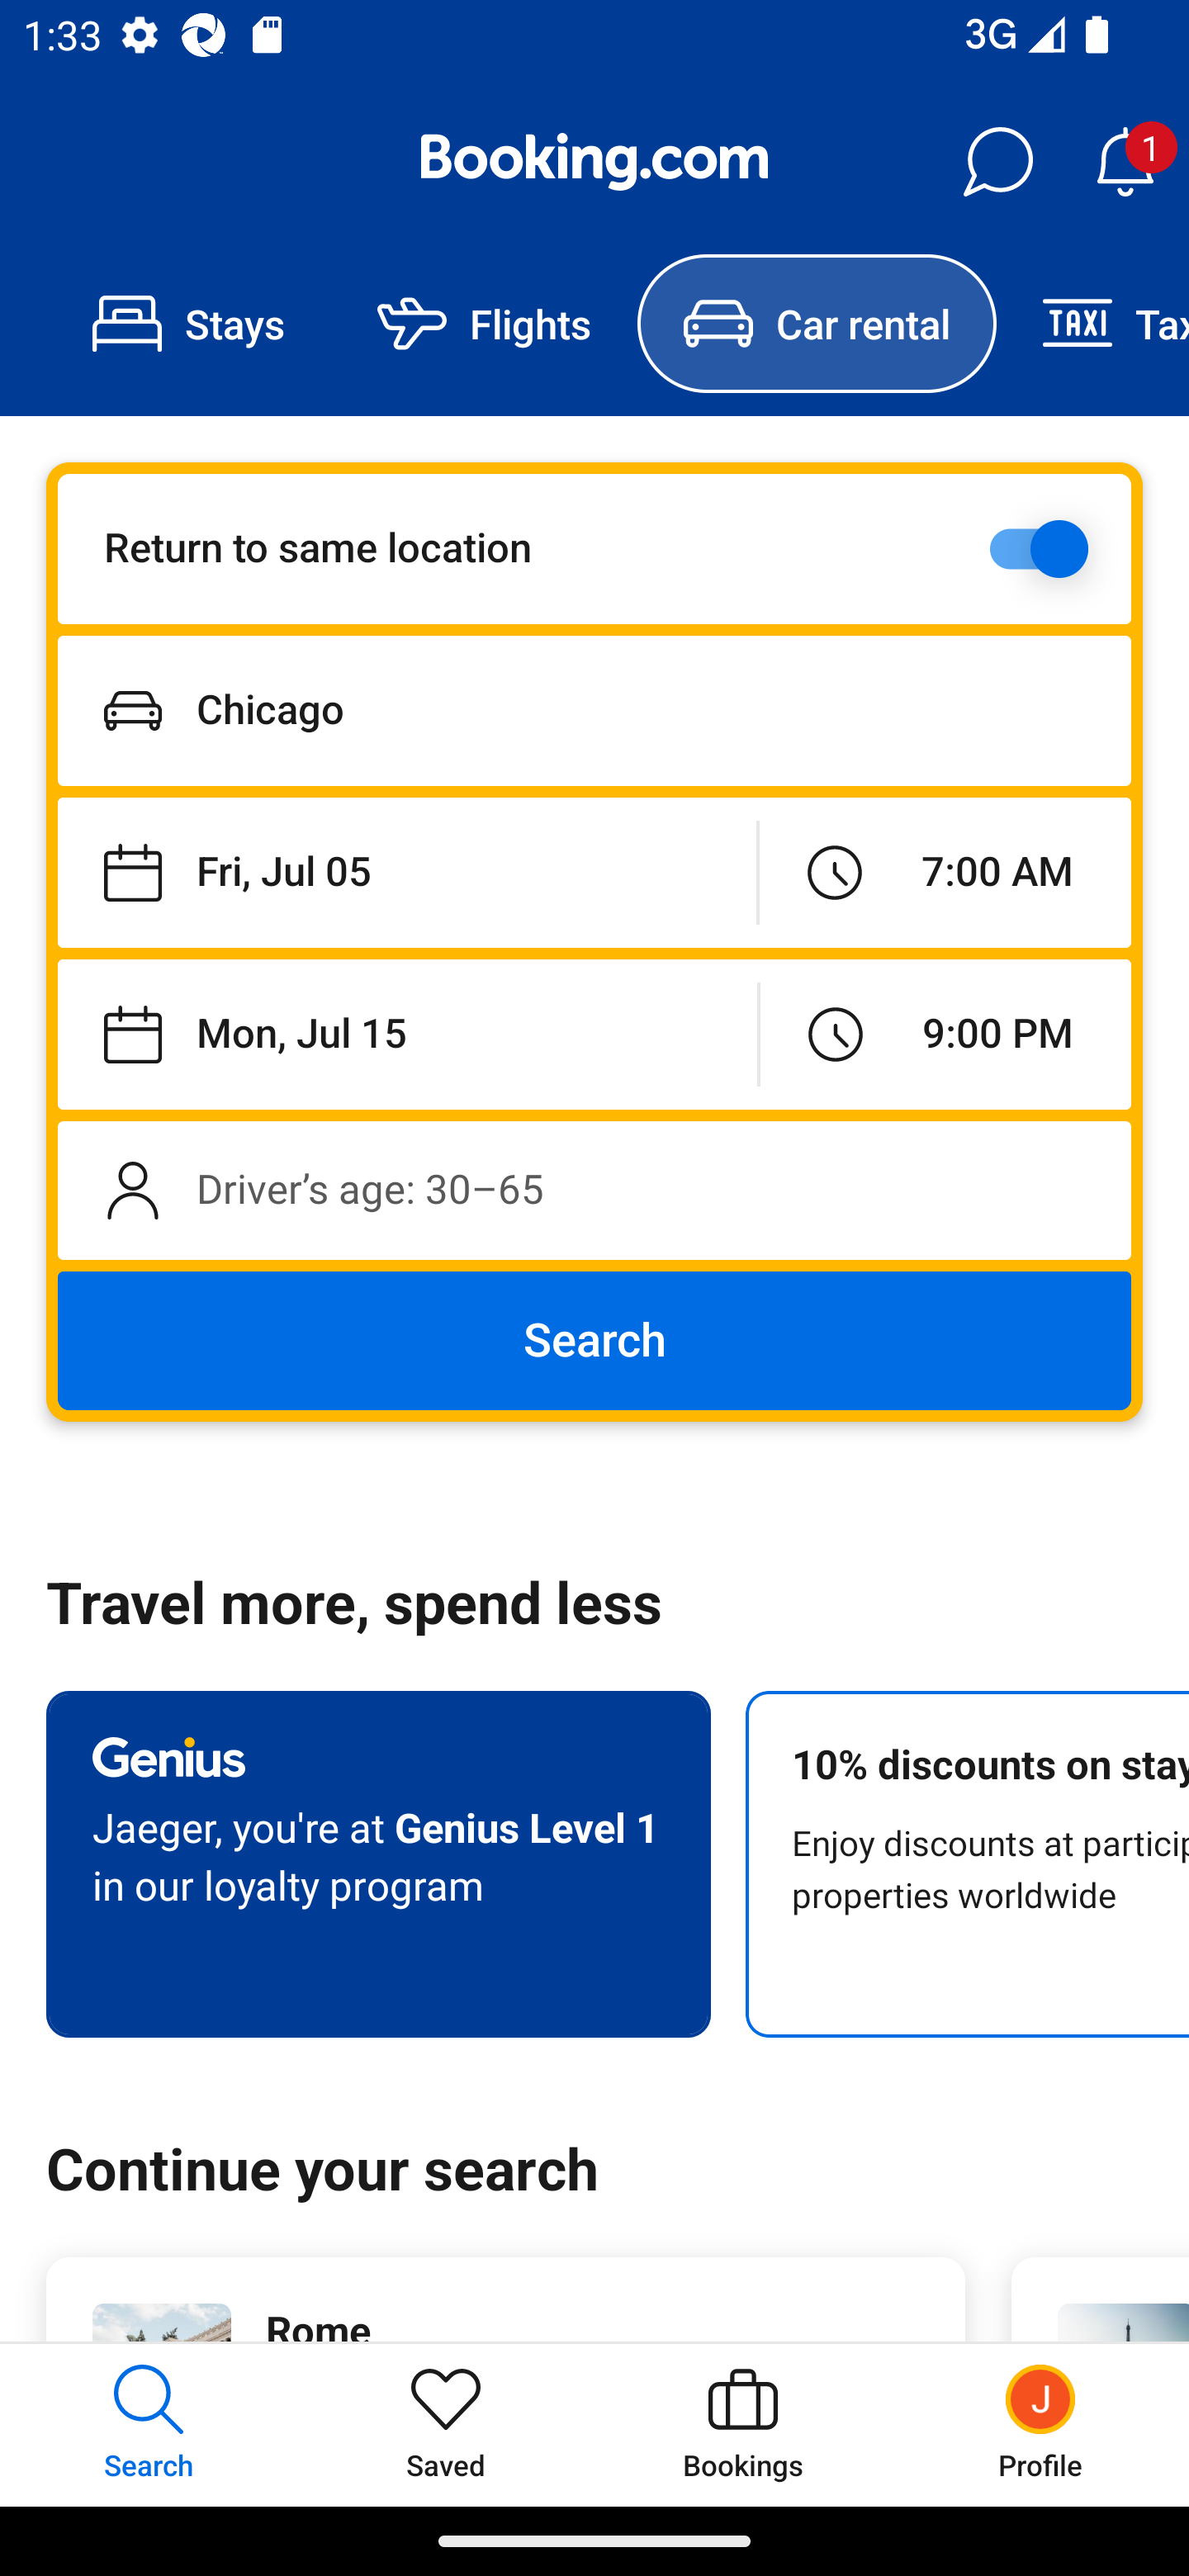  Describe the element at coordinates (997, 162) in the screenshot. I see `Messages` at that location.